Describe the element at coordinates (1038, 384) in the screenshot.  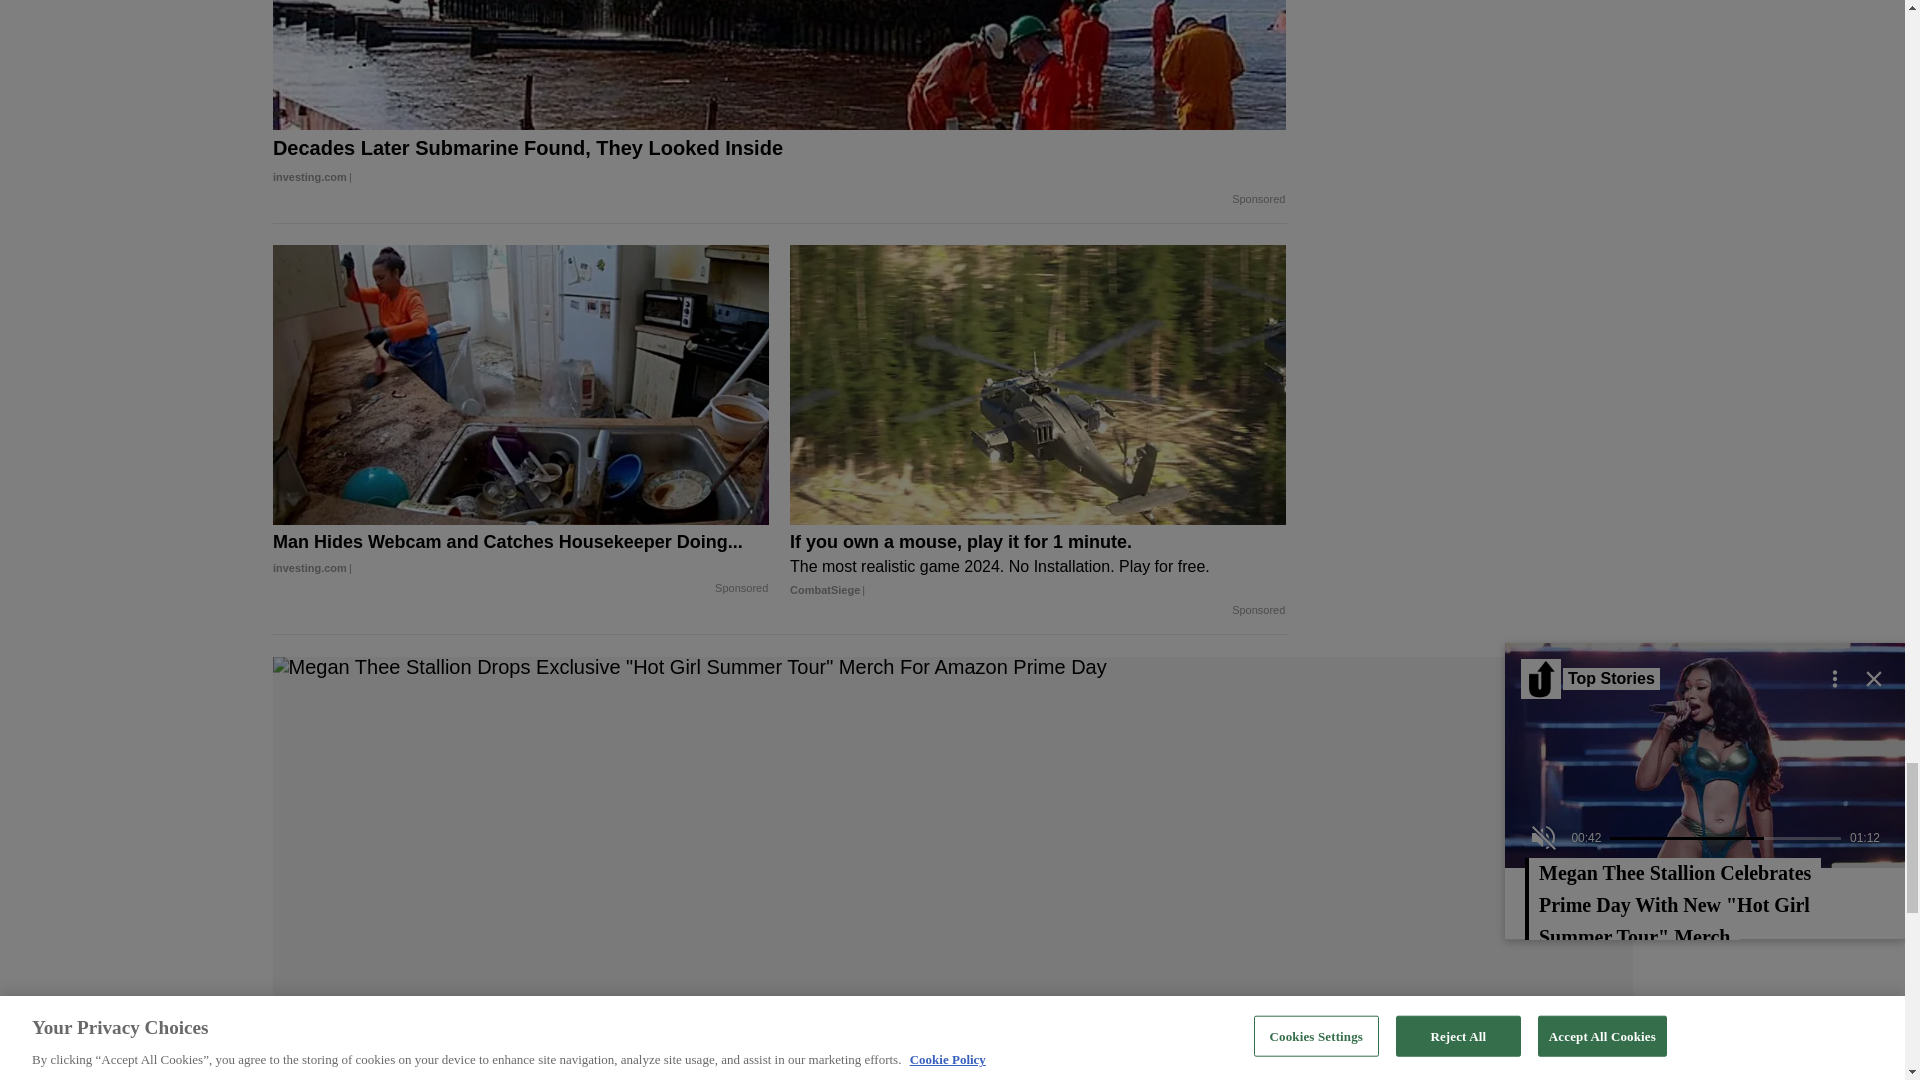
I see `If you own a mouse, play it for 1 minute.` at that location.